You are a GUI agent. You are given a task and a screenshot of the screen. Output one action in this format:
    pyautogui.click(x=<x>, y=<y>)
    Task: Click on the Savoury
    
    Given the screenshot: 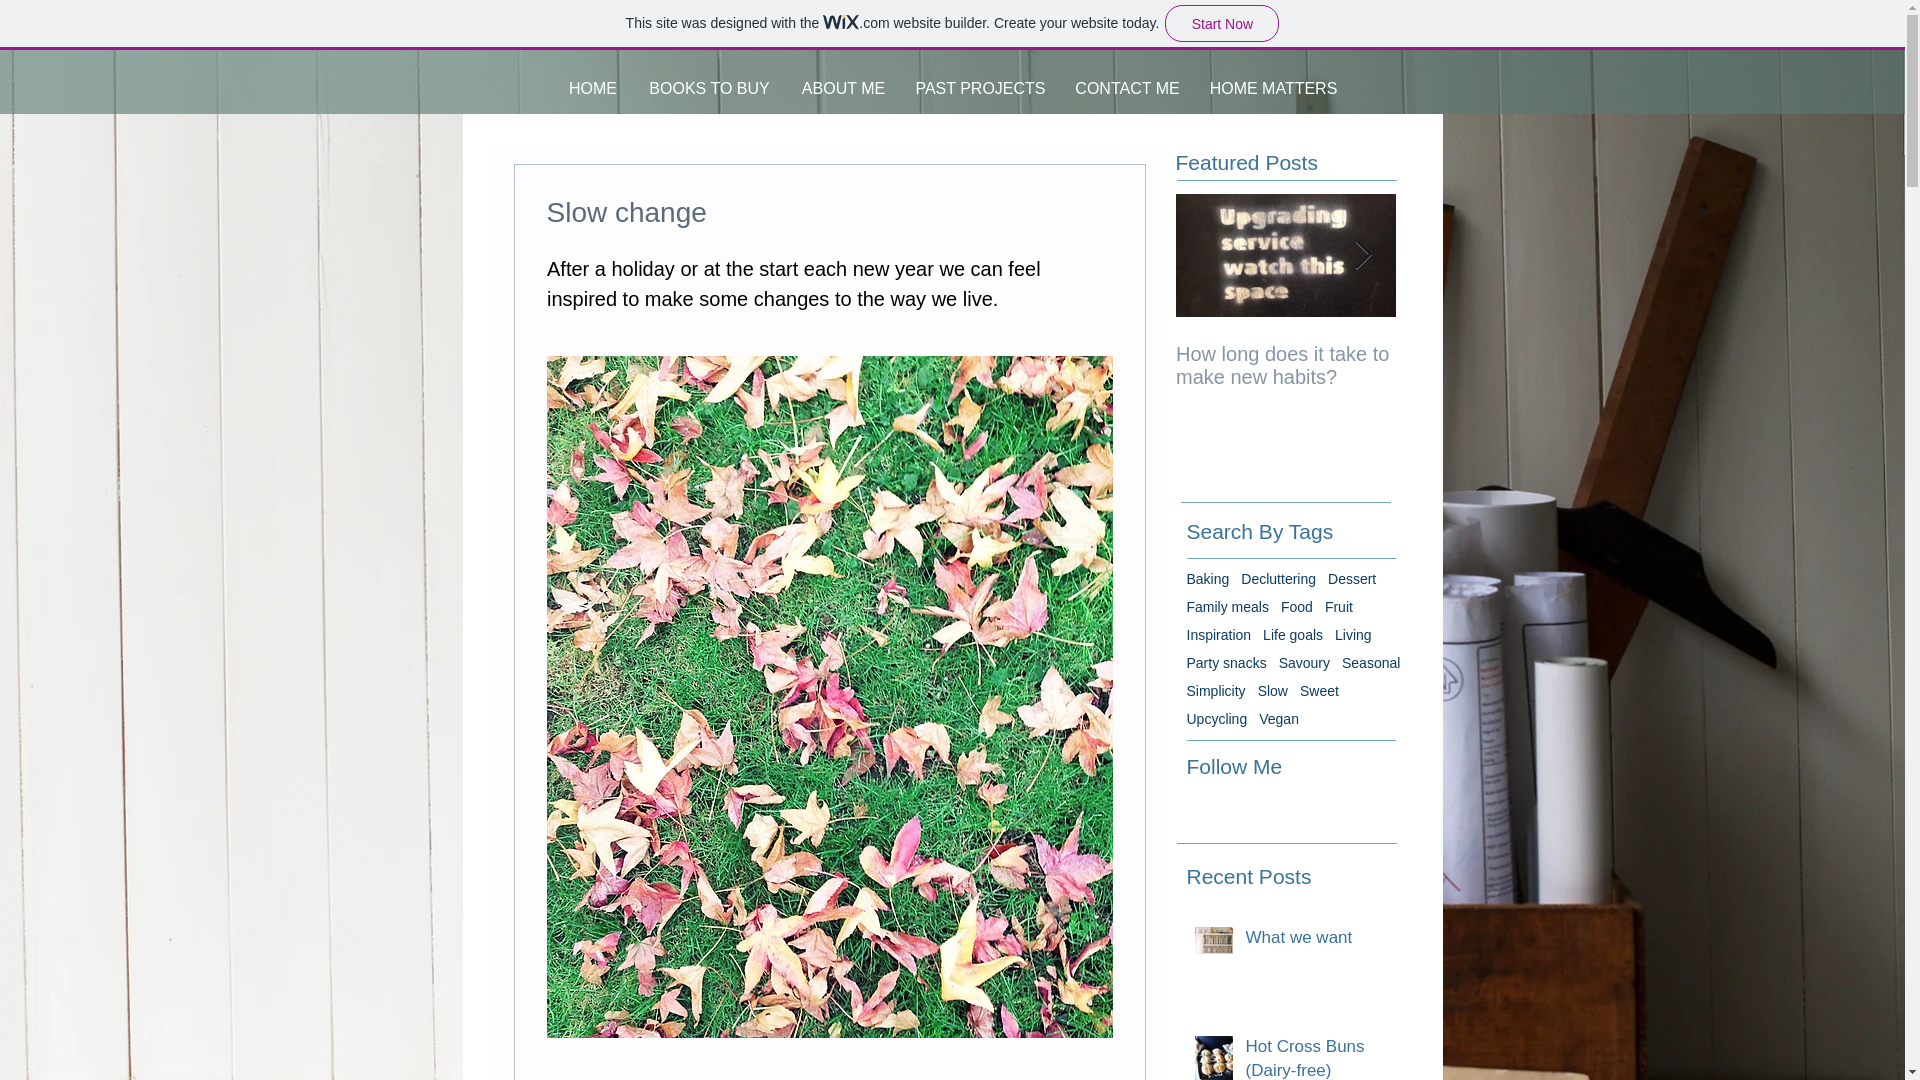 What is the action you would take?
    pyautogui.click(x=1304, y=662)
    